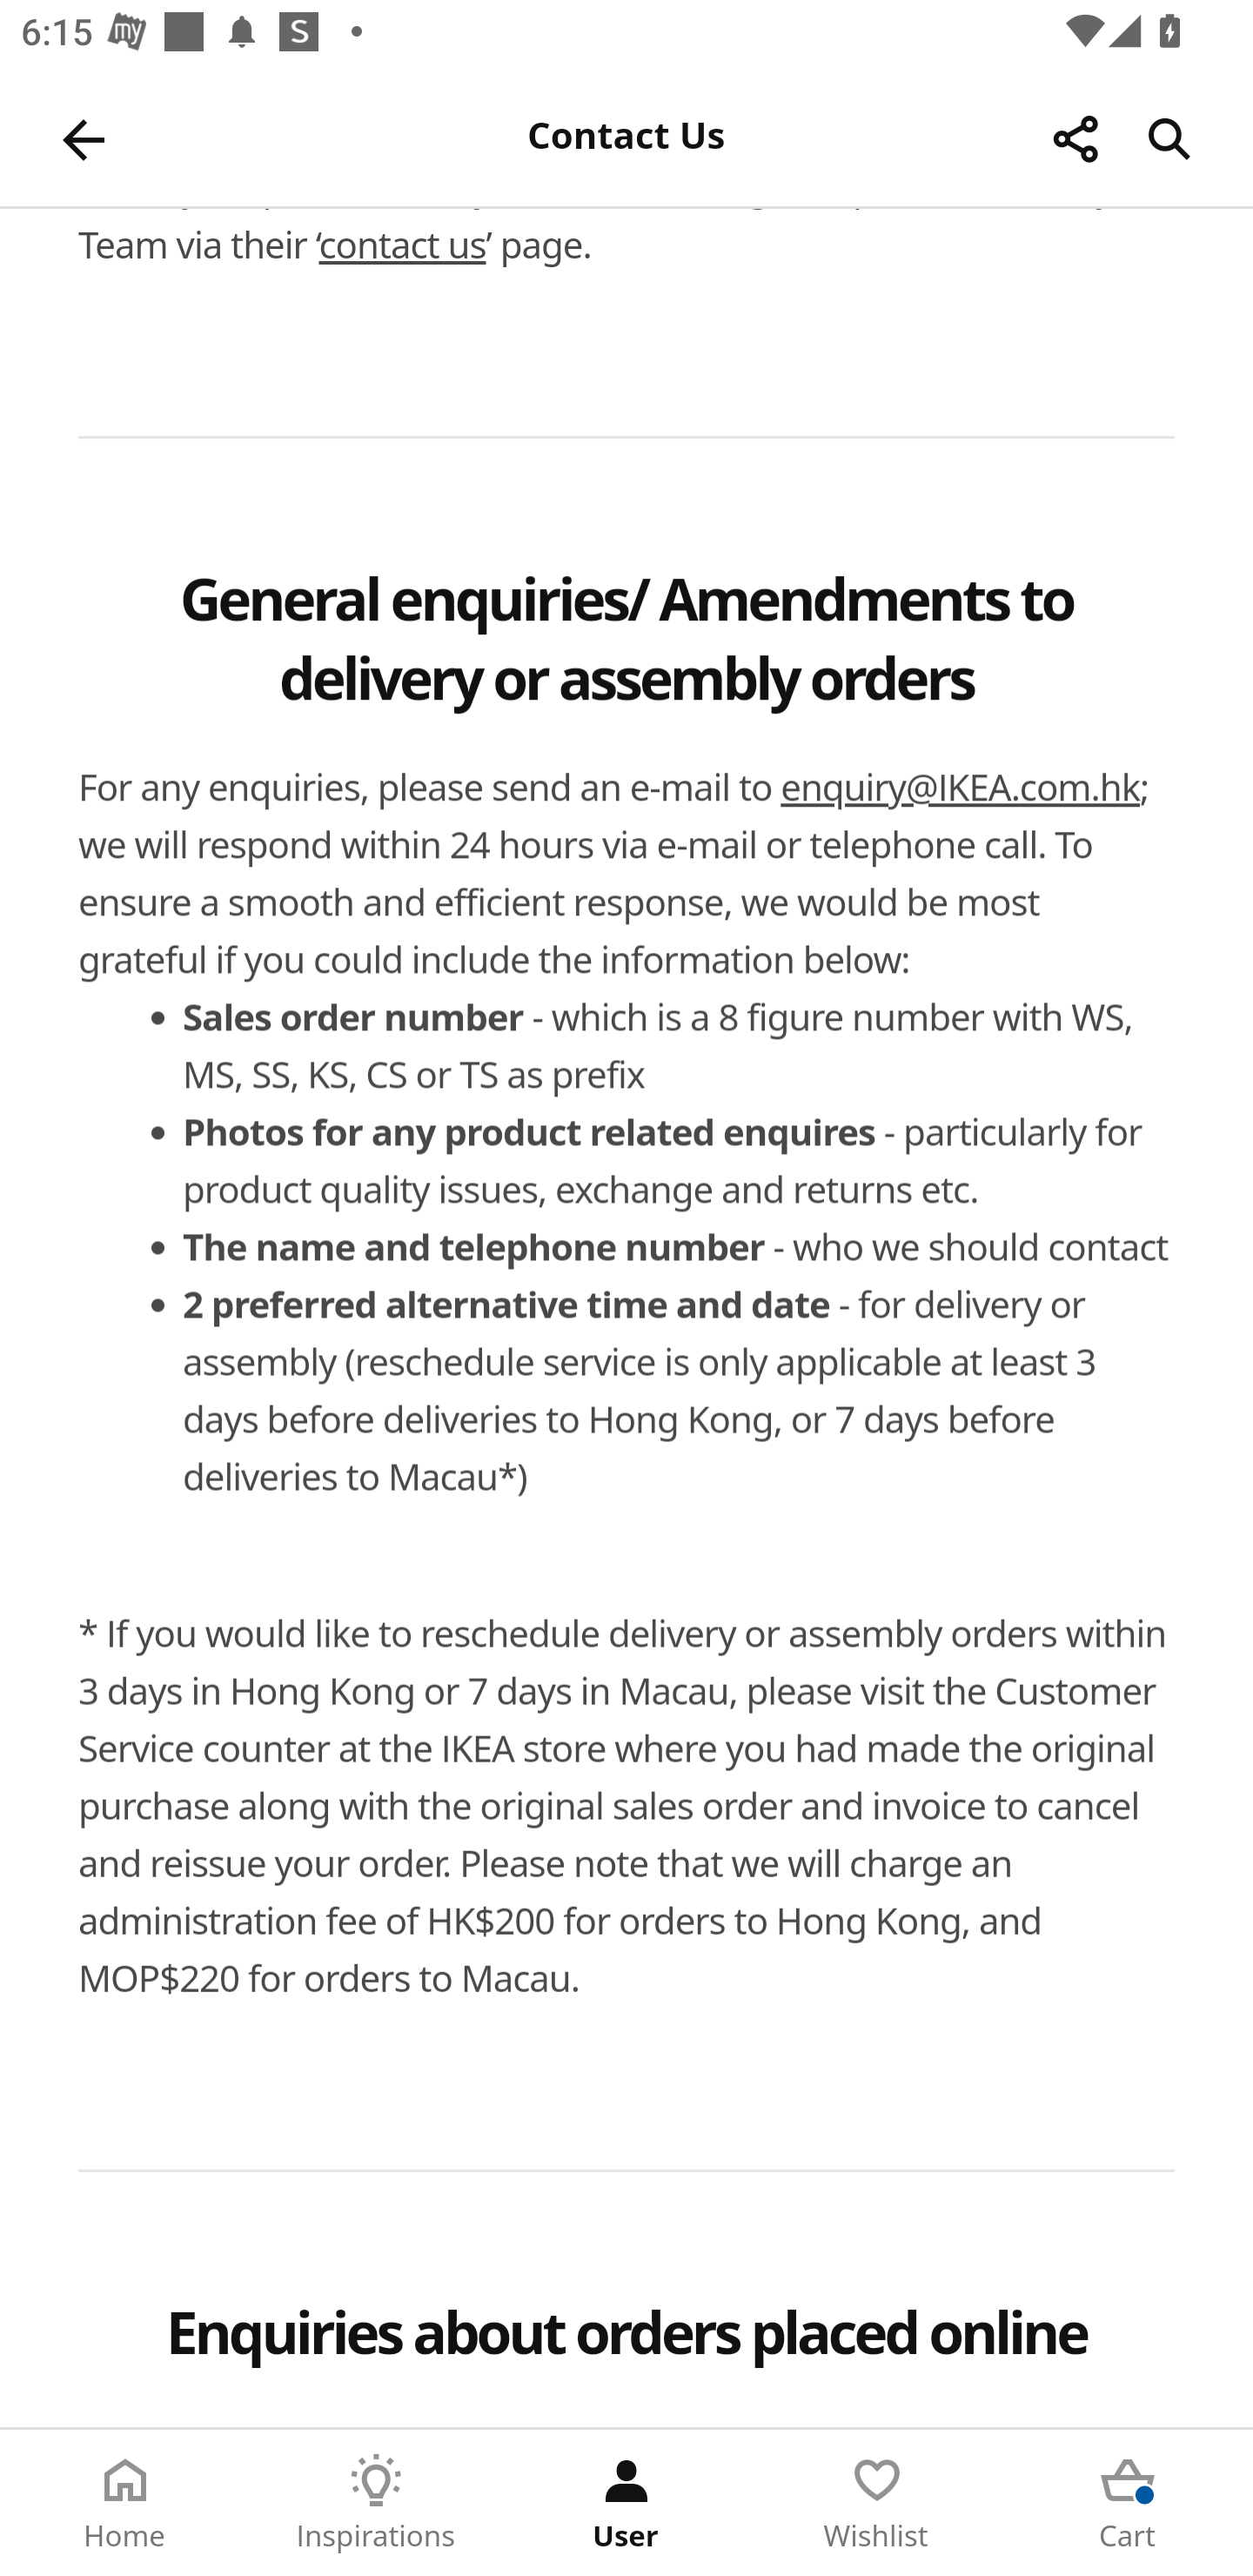 Image resolution: width=1253 pixels, height=2576 pixels. What do you see at coordinates (626, 2503) in the screenshot?
I see `User
Tab 3 of 5` at bounding box center [626, 2503].